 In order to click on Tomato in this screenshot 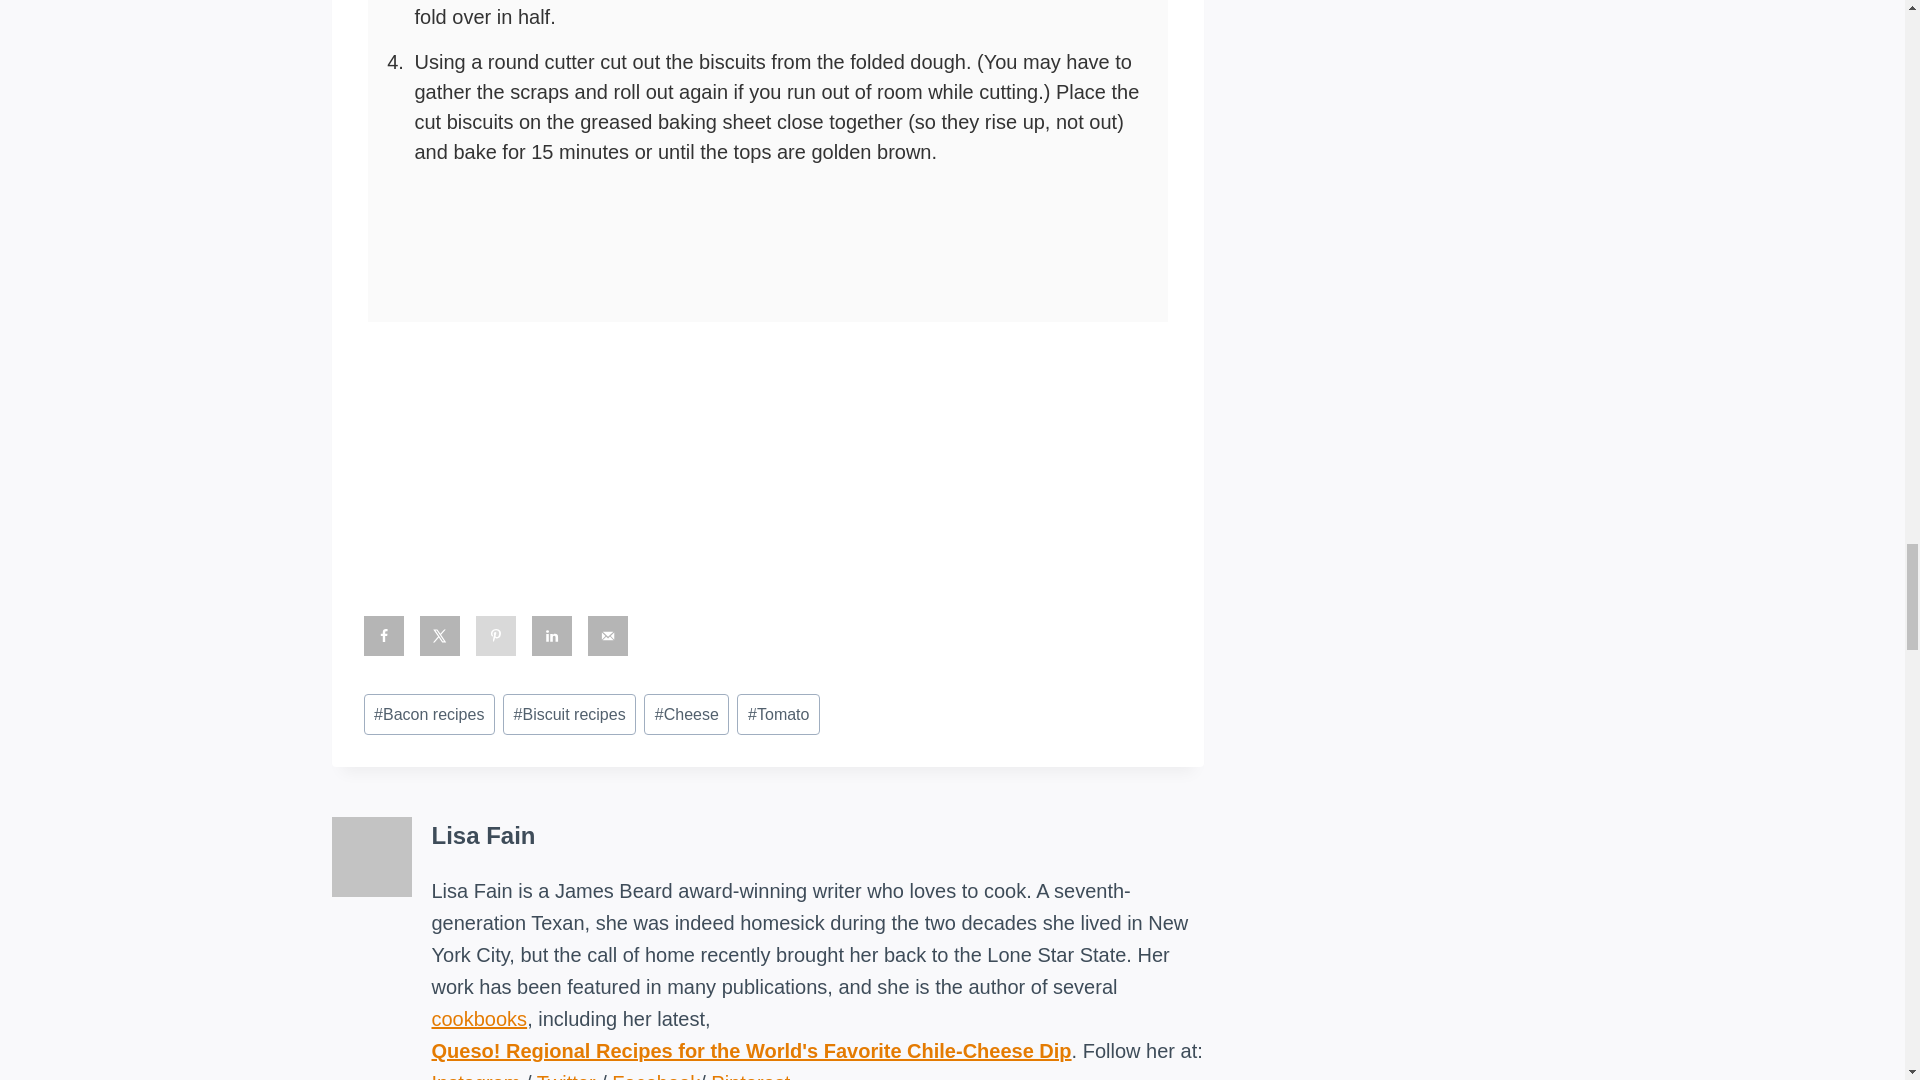, I will do `click(778, 714)`.